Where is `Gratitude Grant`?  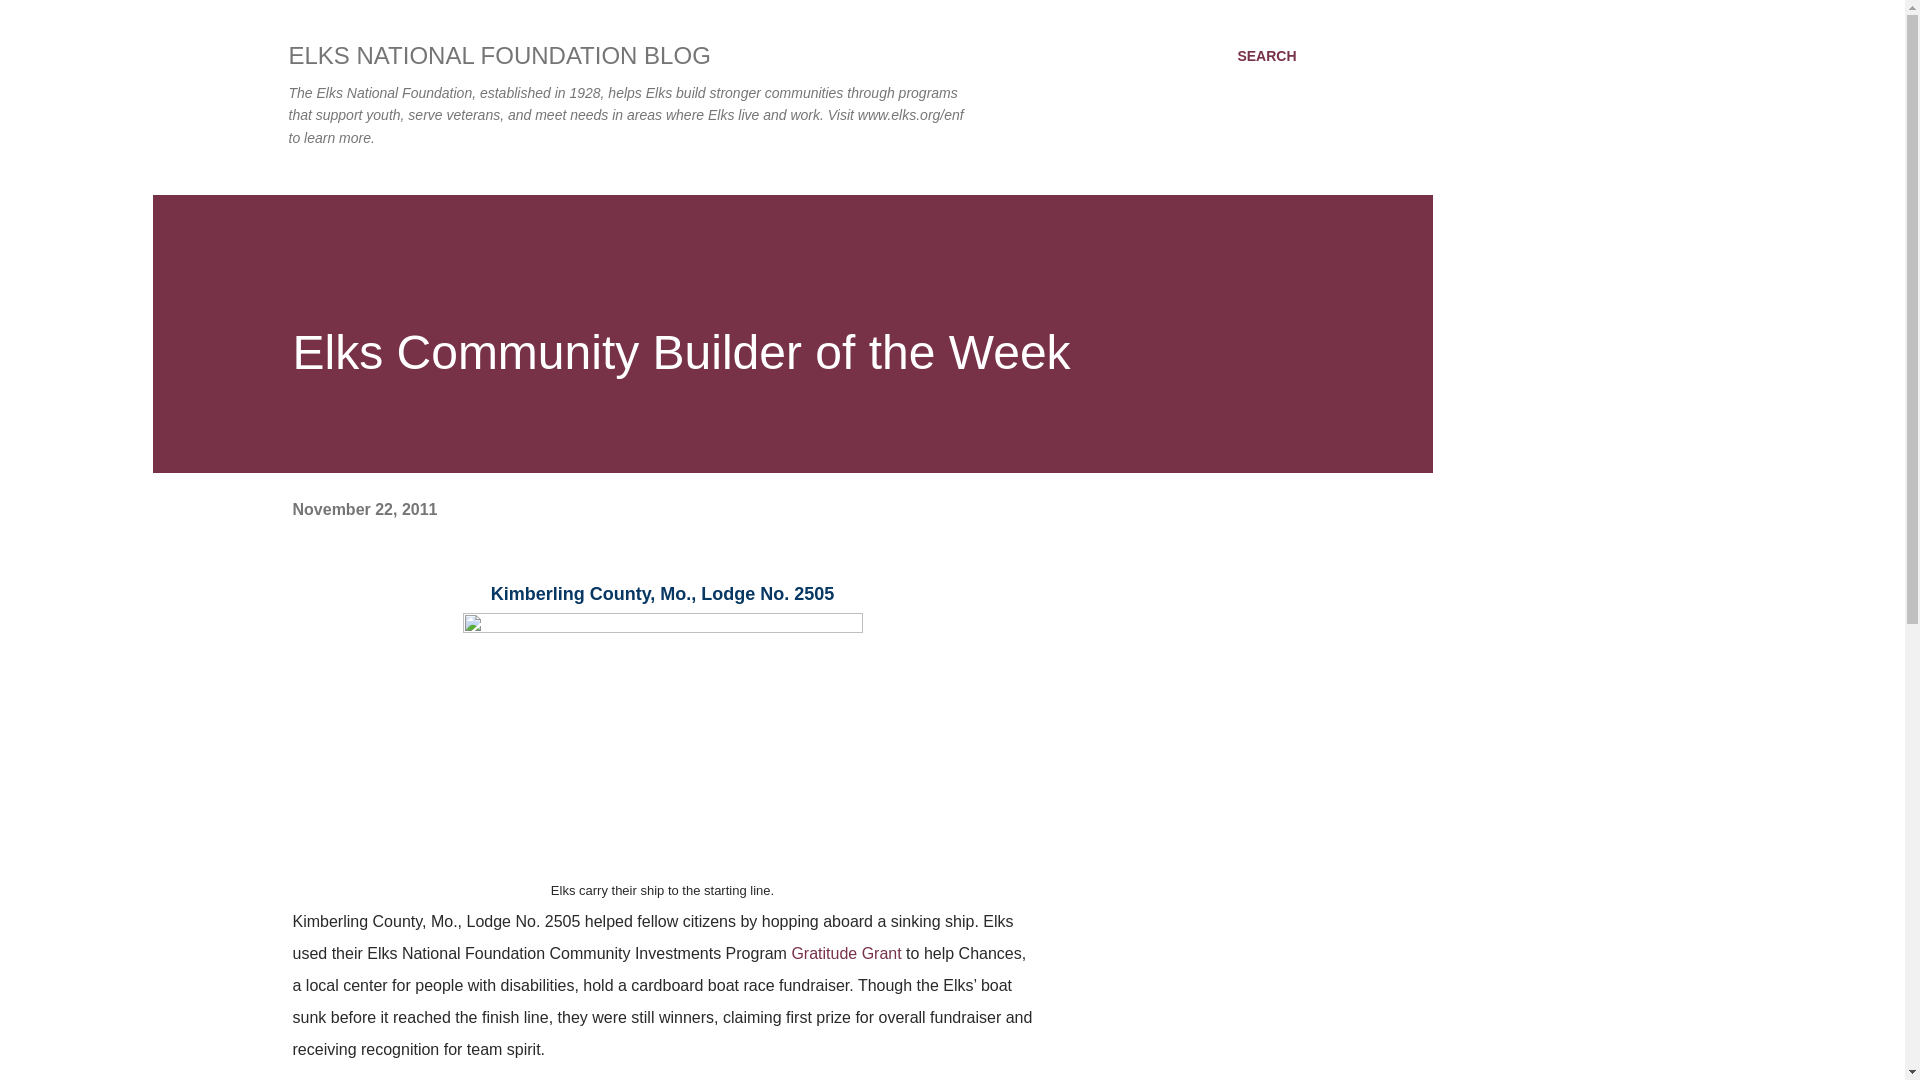 Gratitude Grant is located at coordinates (846, 954).